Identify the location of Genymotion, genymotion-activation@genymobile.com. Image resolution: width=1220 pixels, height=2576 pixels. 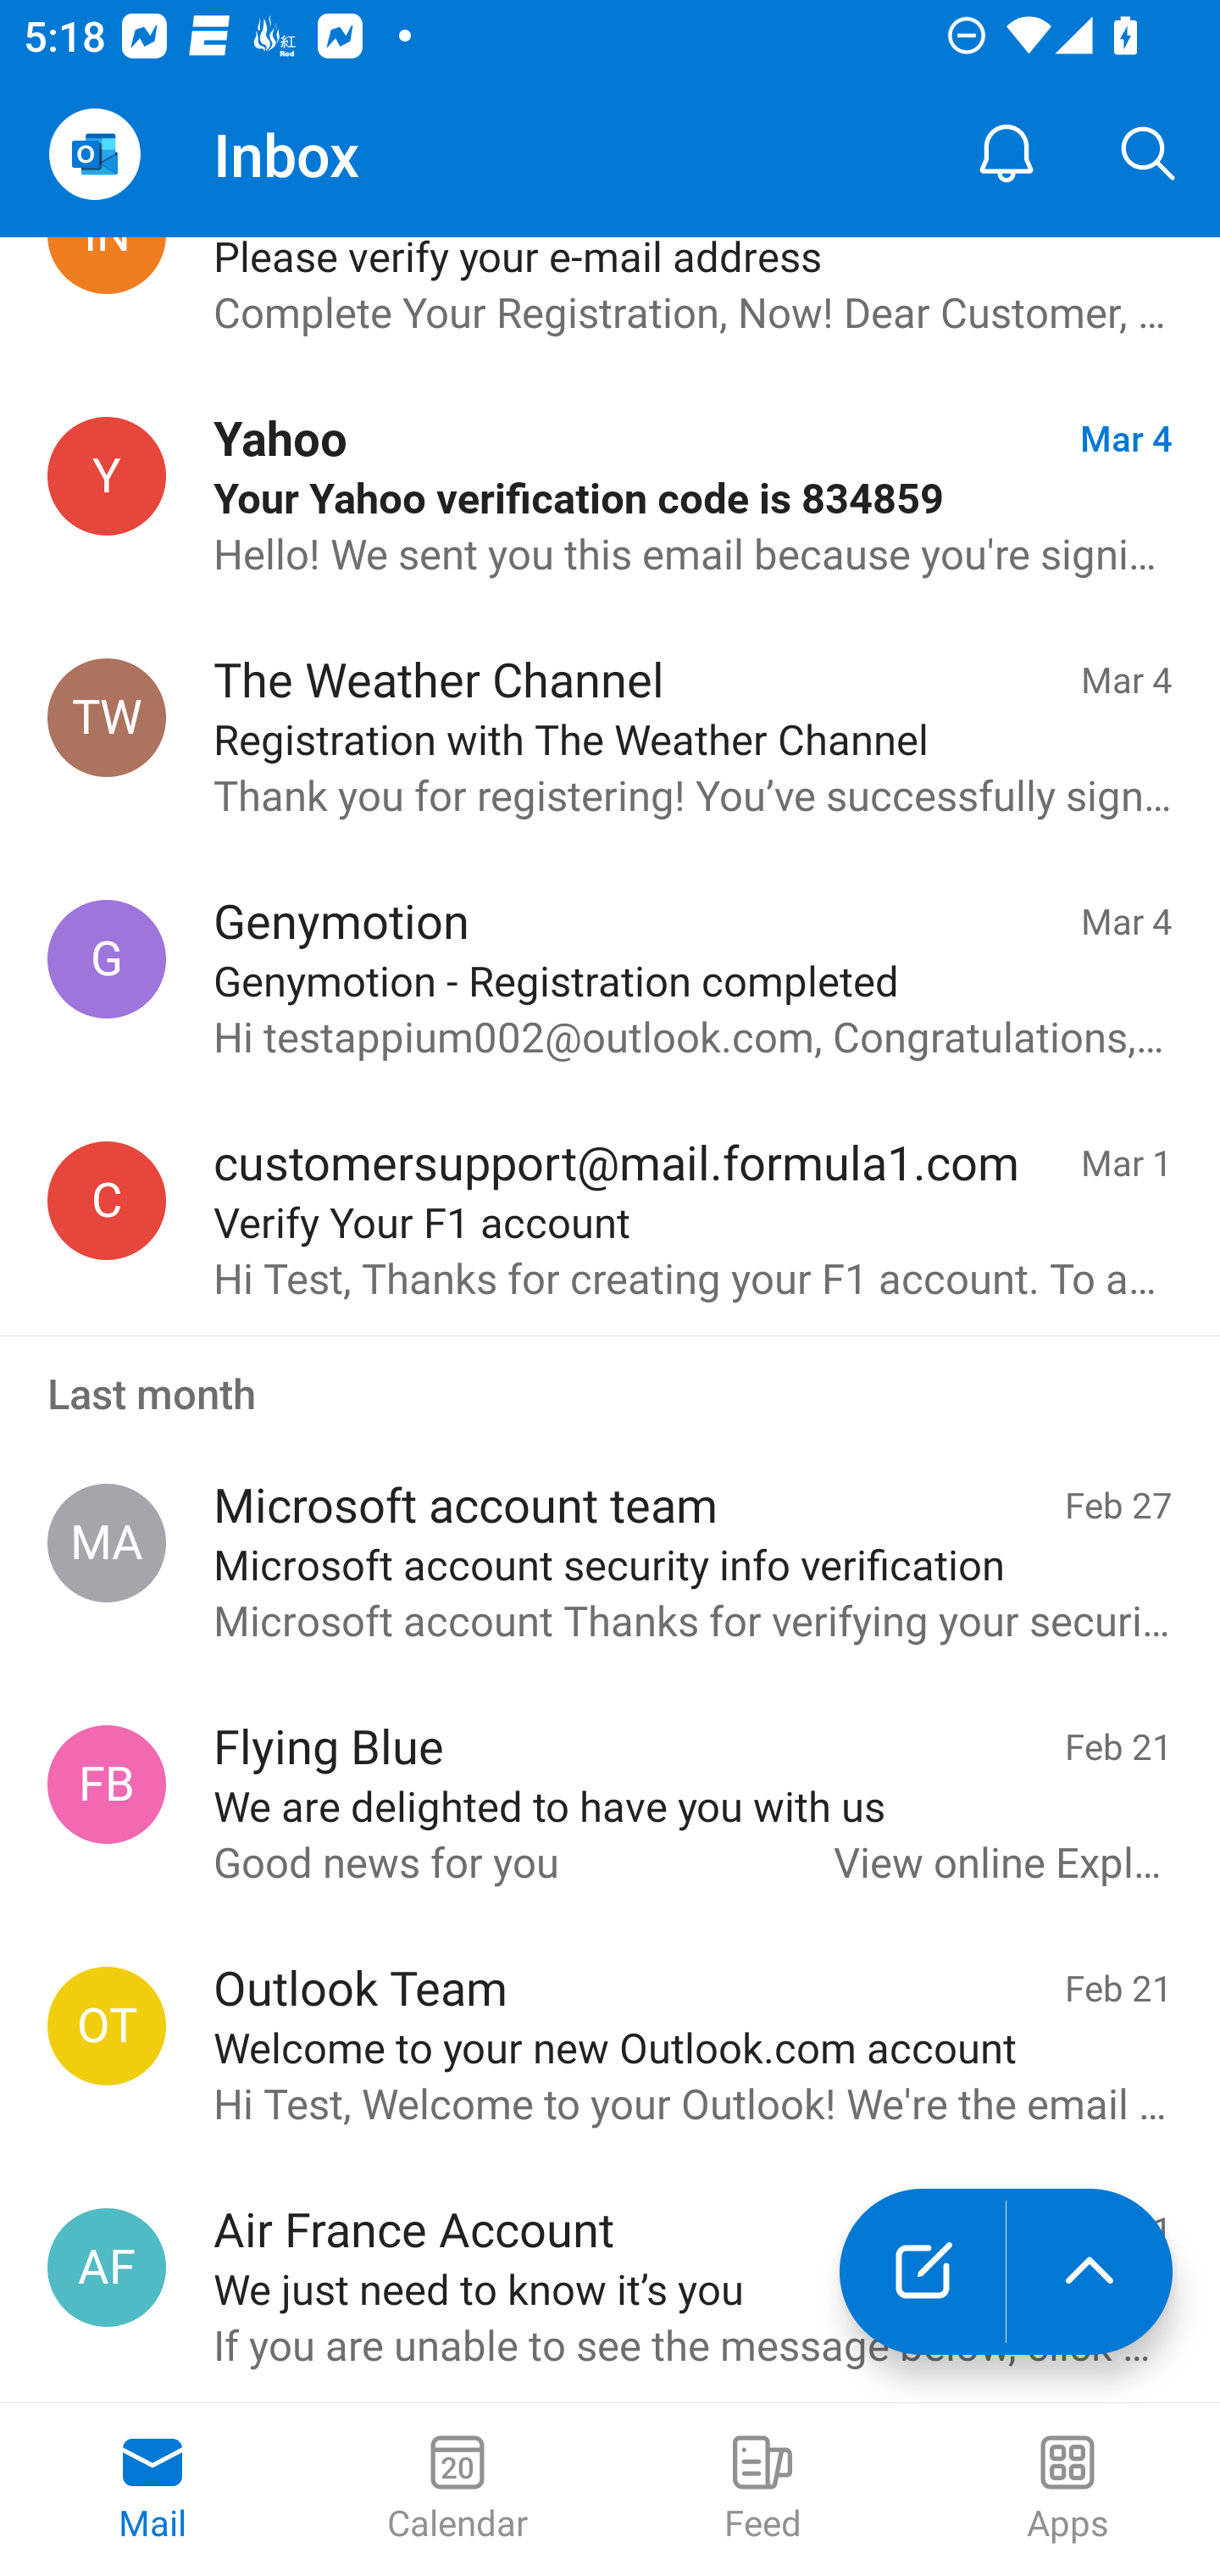
(107, 958).